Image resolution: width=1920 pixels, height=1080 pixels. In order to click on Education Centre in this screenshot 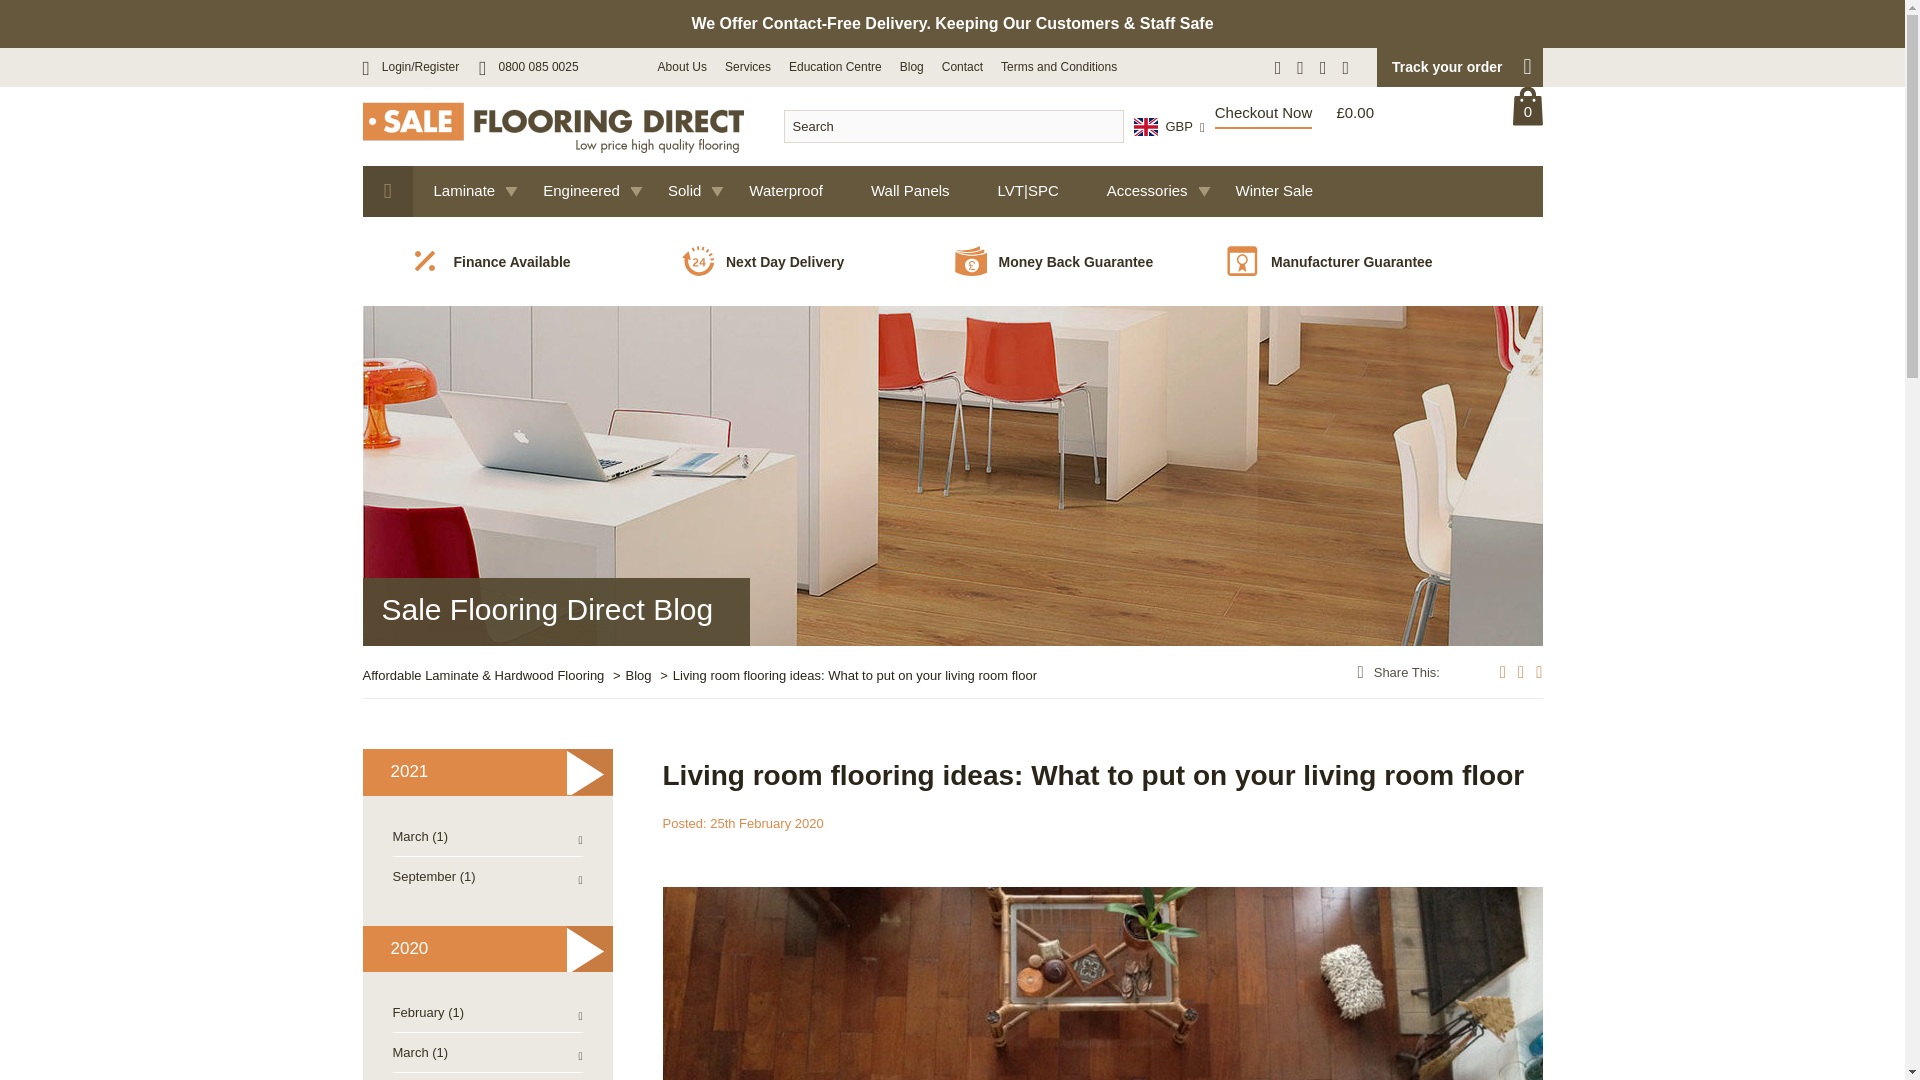, I will do `click(835, 67)`.